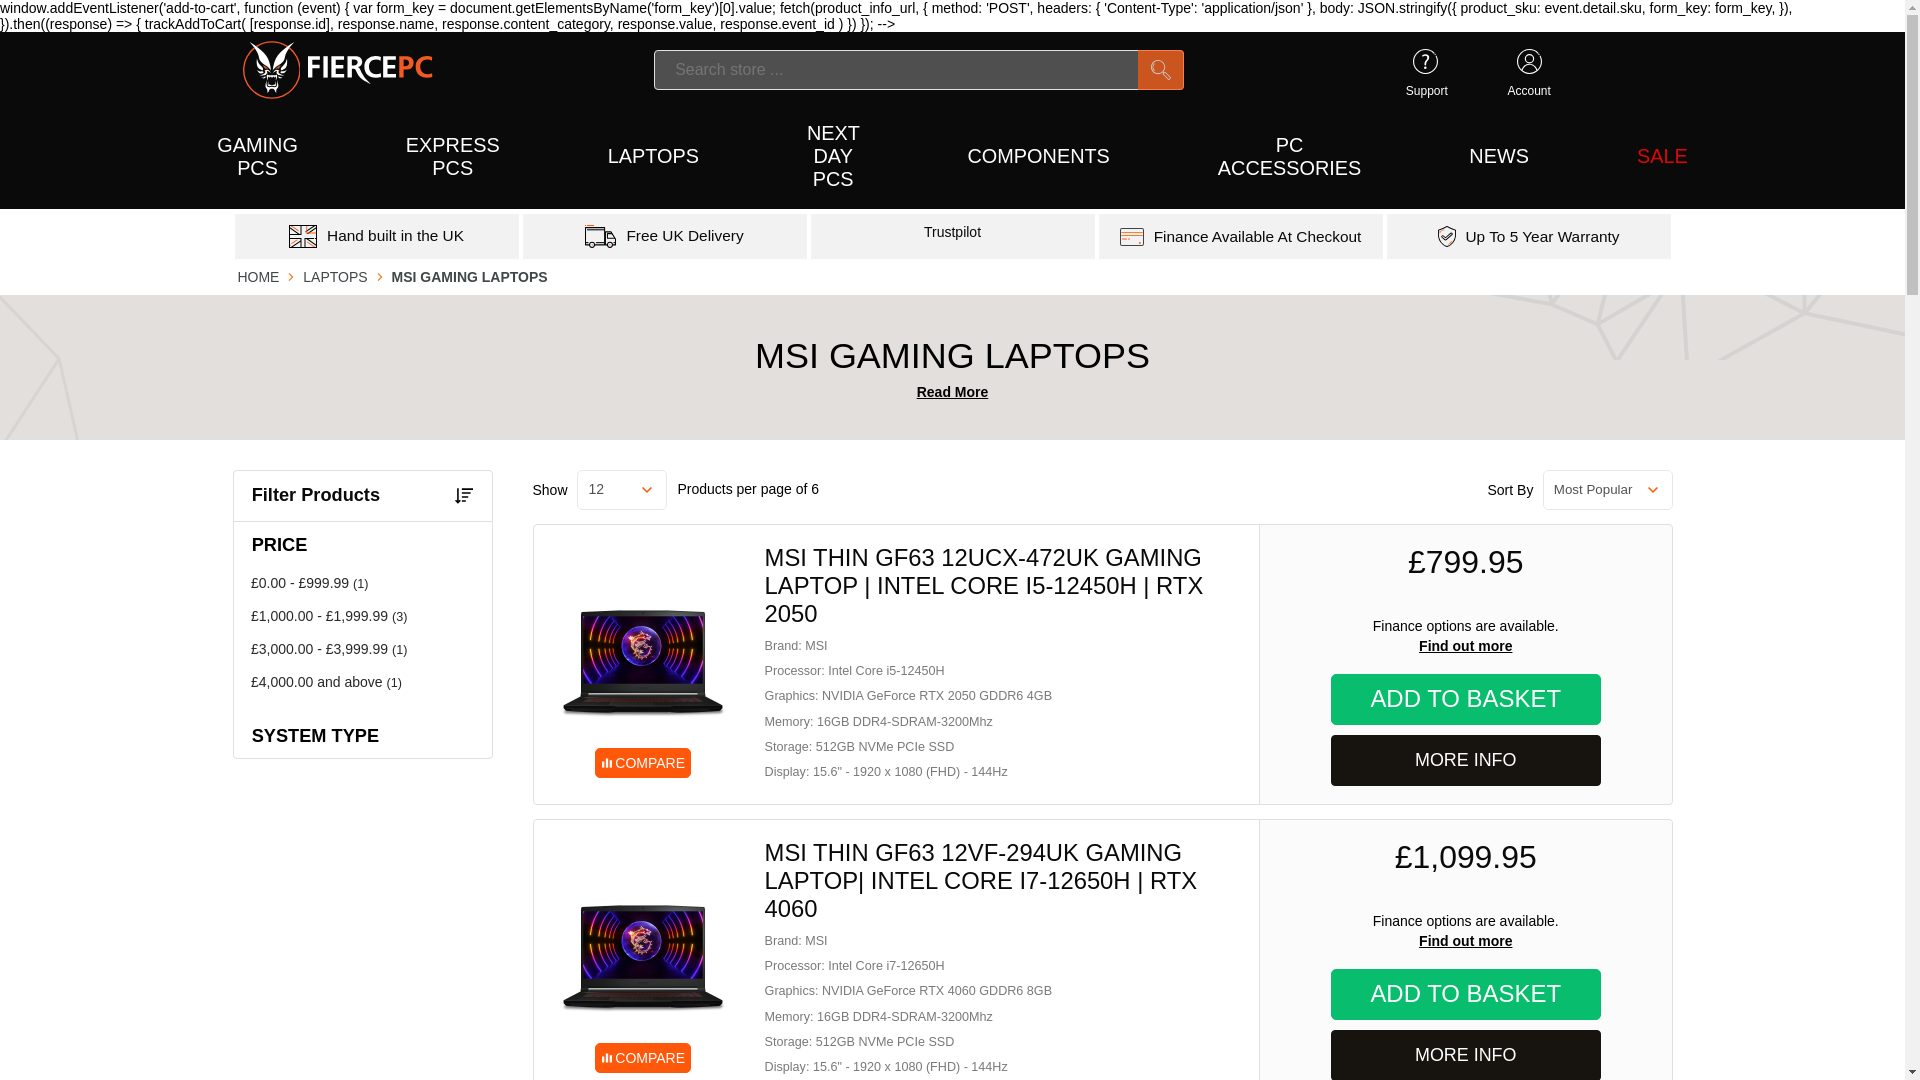  I want to click on Learn More, so click(395, 236).